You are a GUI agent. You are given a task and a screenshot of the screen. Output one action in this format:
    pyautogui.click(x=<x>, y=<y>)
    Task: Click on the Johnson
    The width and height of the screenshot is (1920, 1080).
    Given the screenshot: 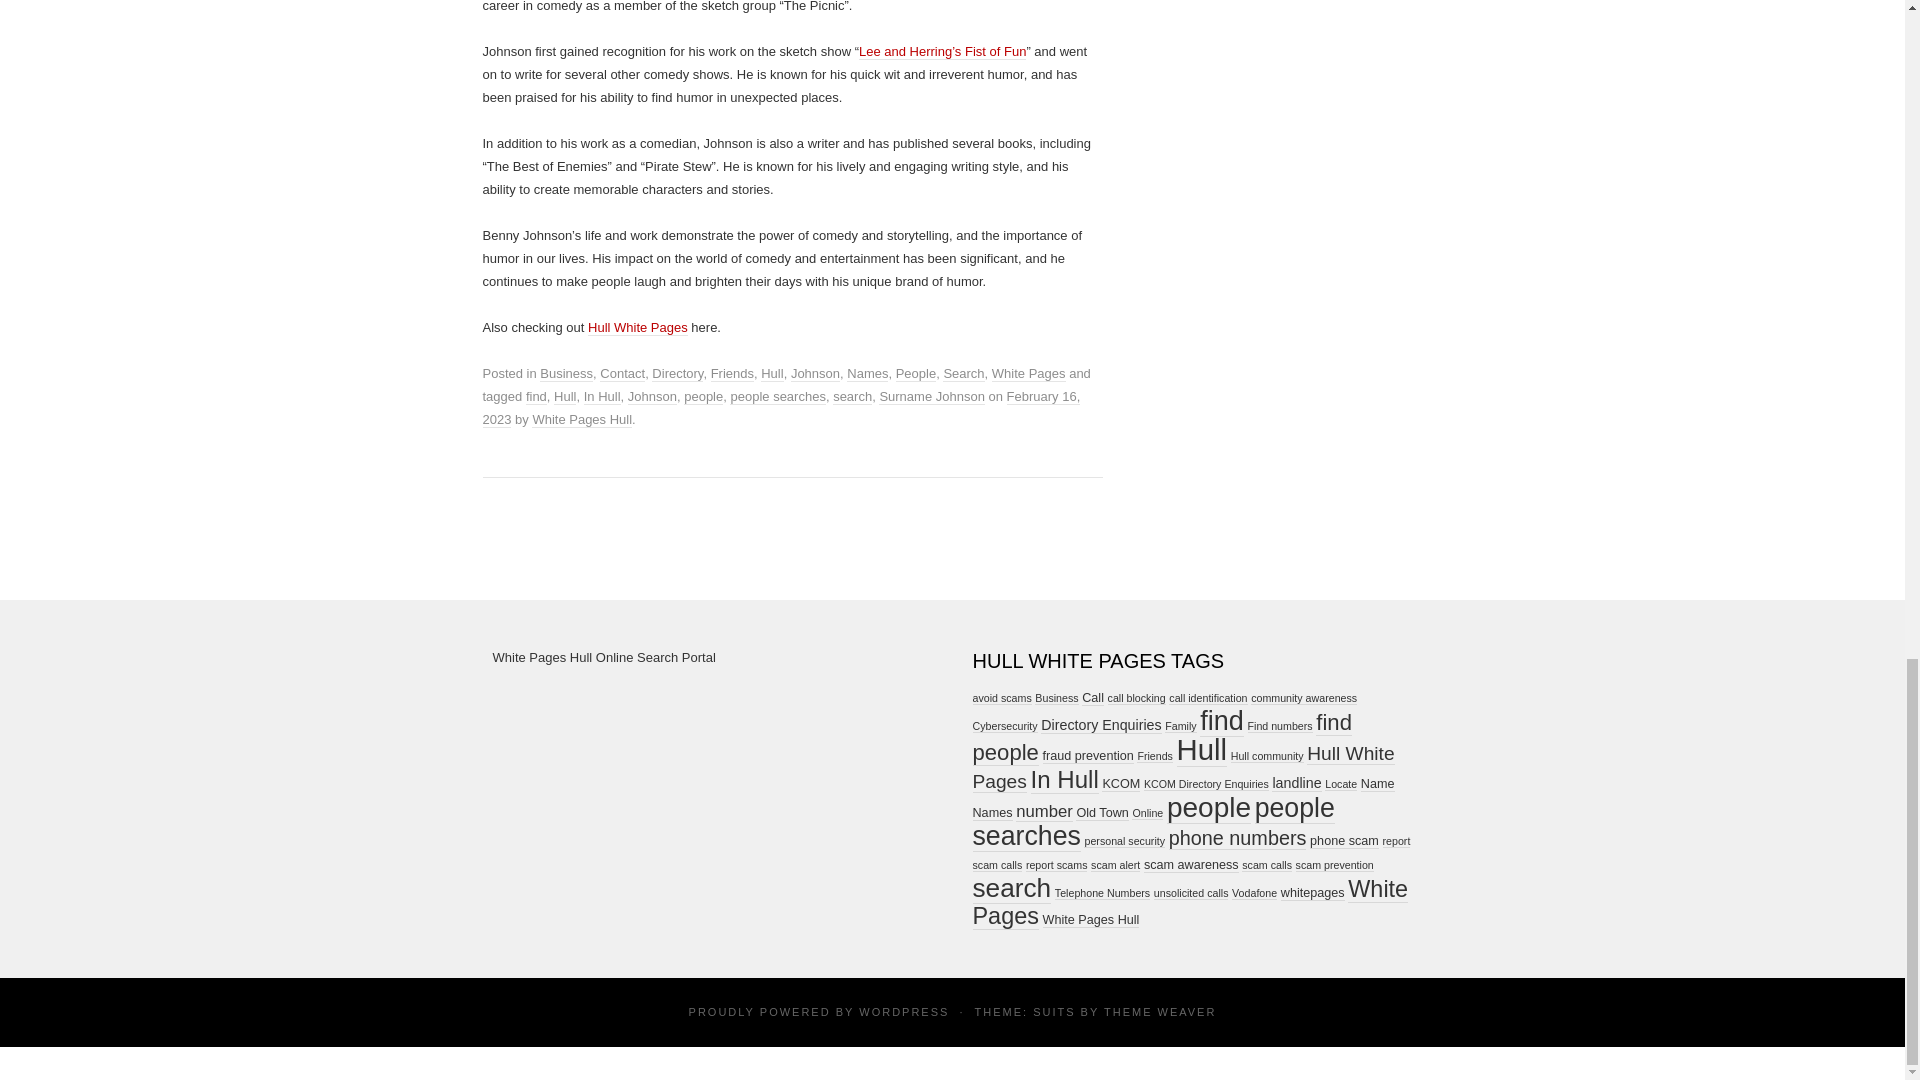 What is the action you would take?
    pyautogui.click(x=652, y=396)
    